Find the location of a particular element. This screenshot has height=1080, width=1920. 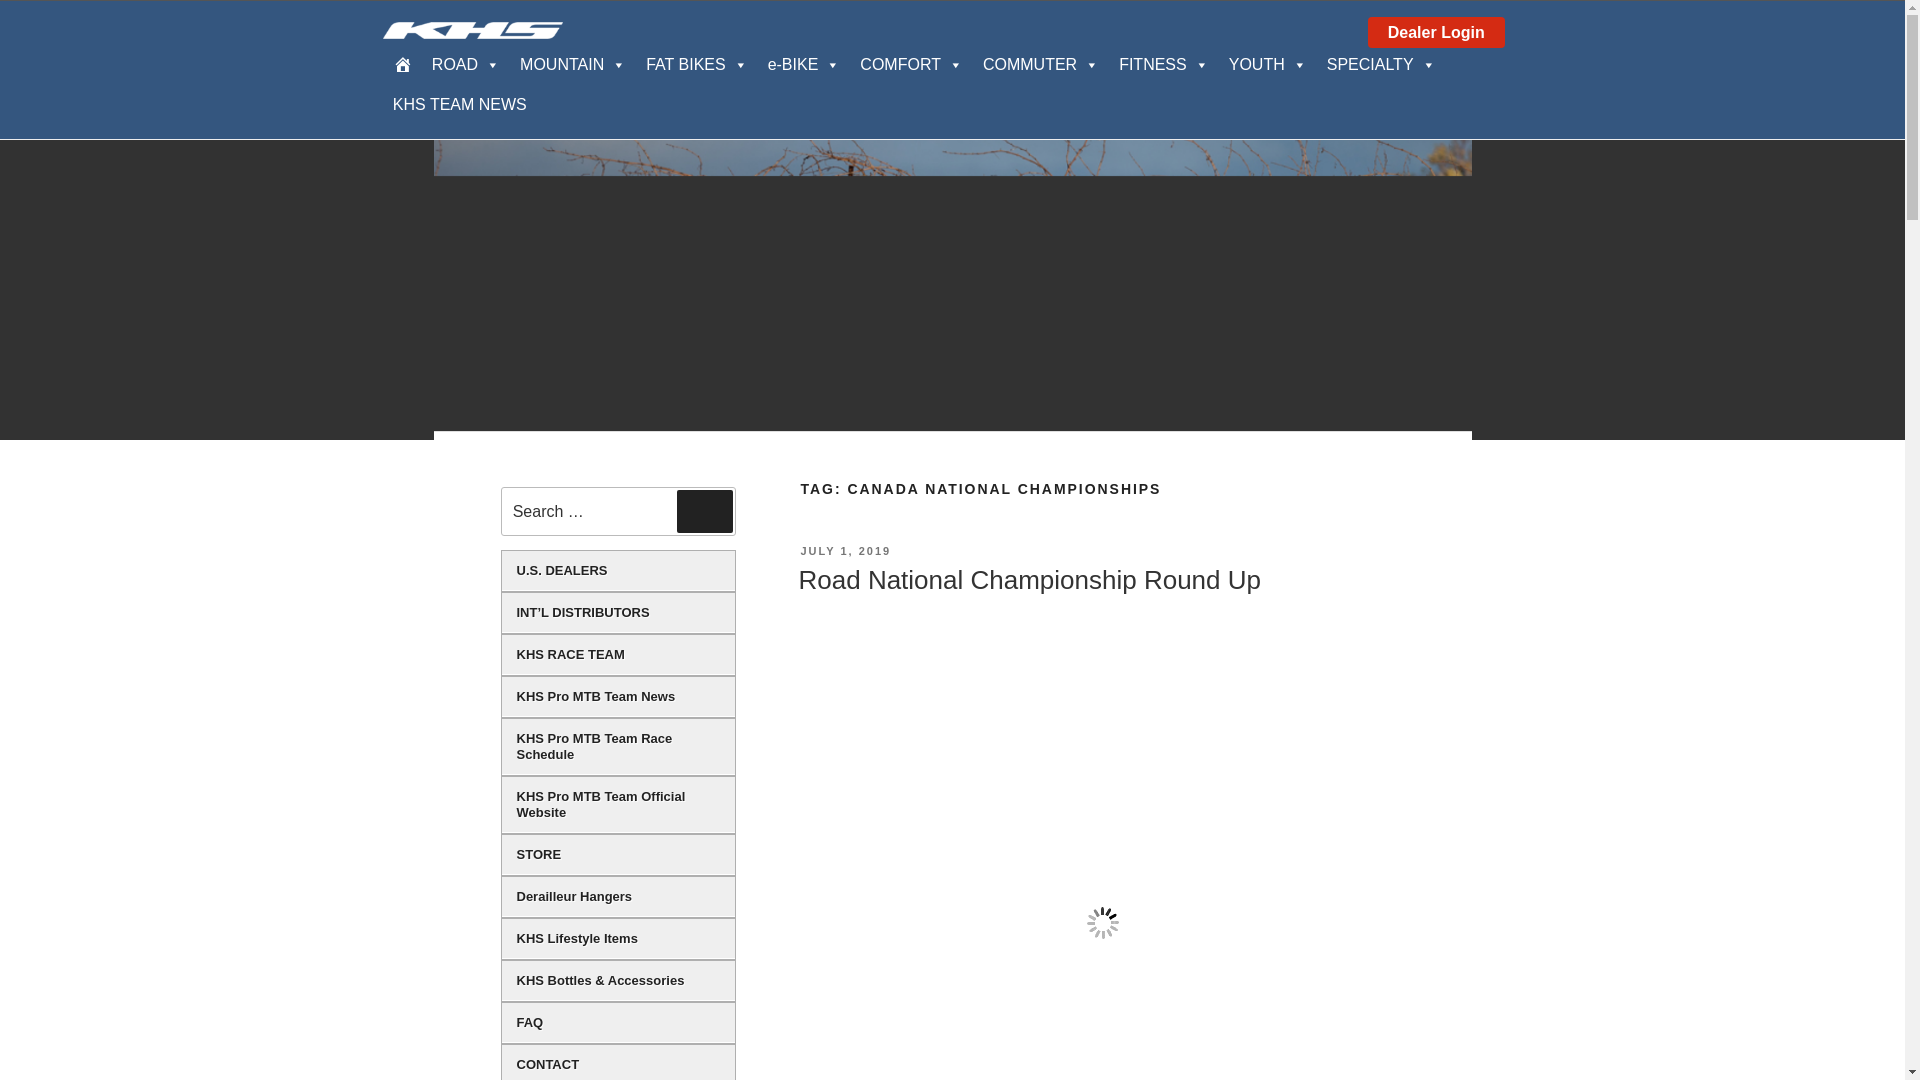

ROAD is located at coordinates (466, 65).